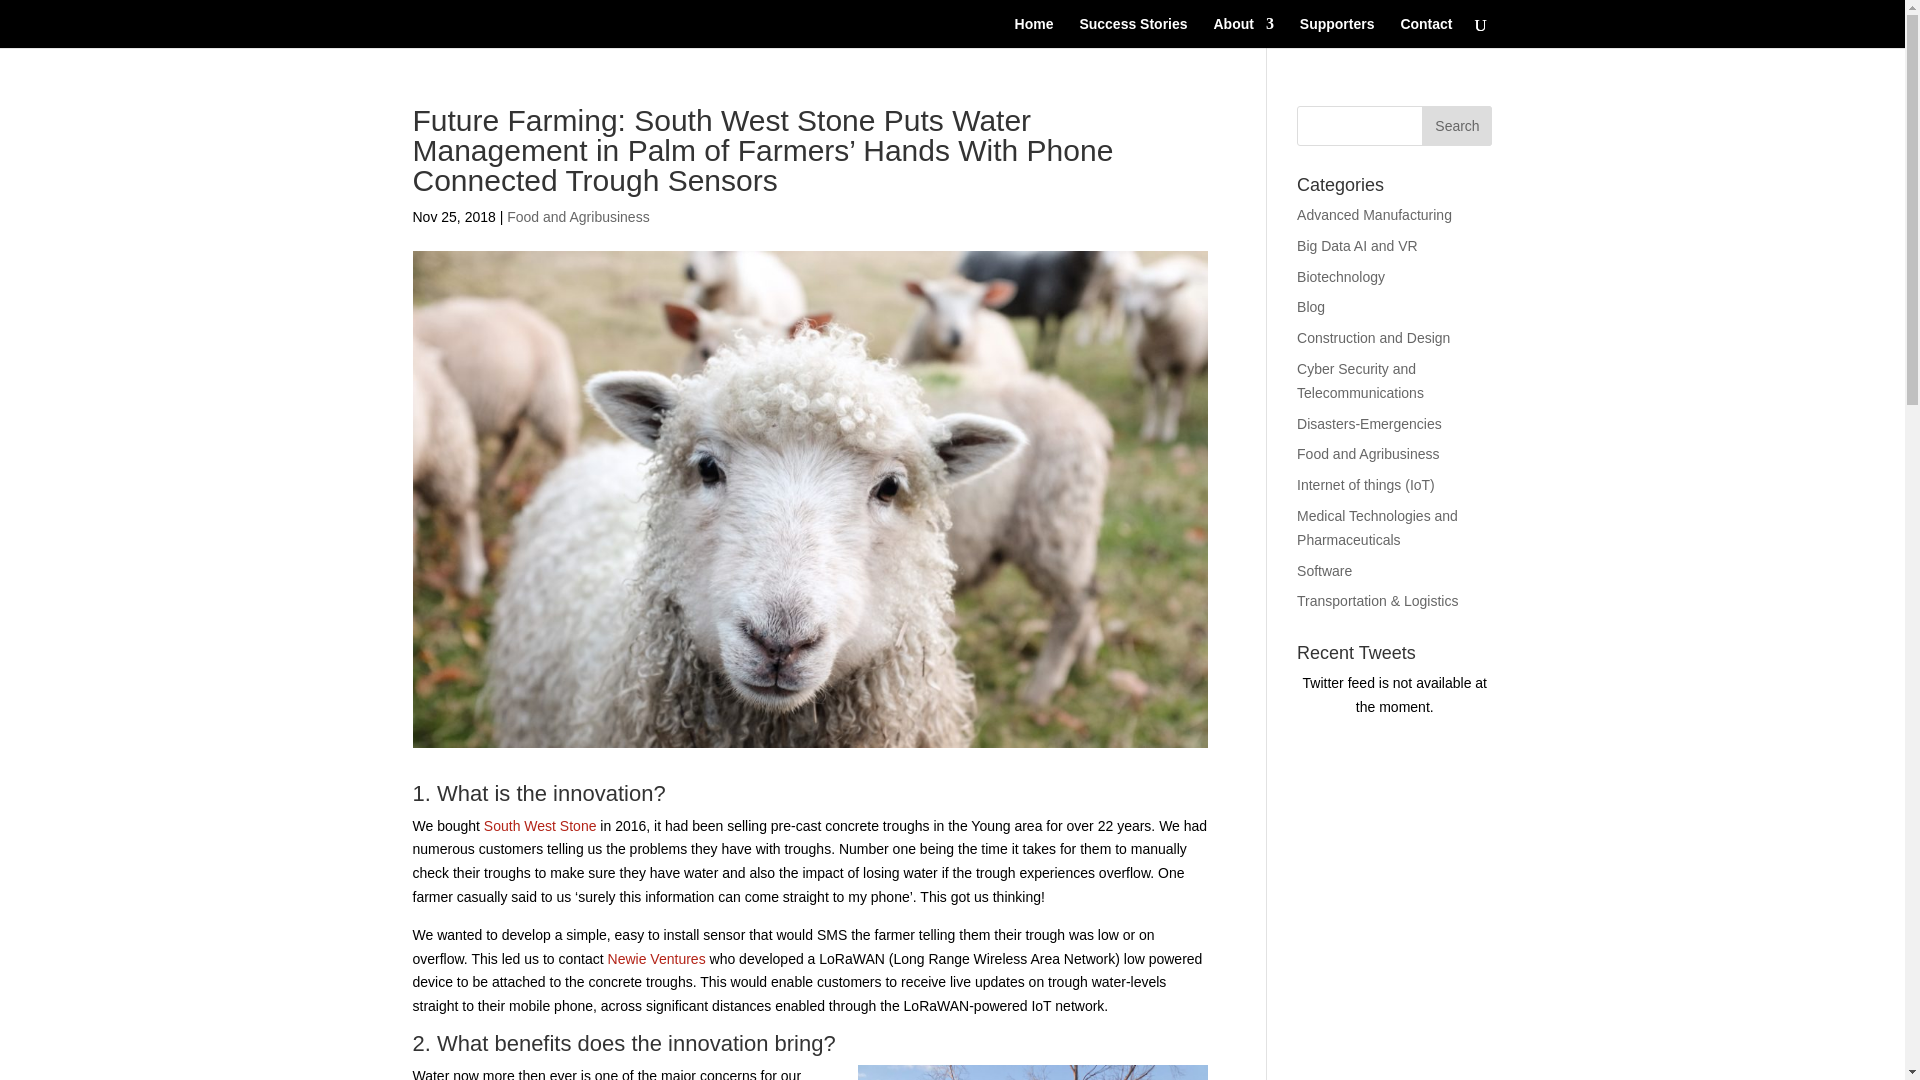 This screenshot has height=1080, width=1920. Describe the element at coordinates (1360, 380) in the screenshot. I see `Cyber Security and Telecommunications` at that location.